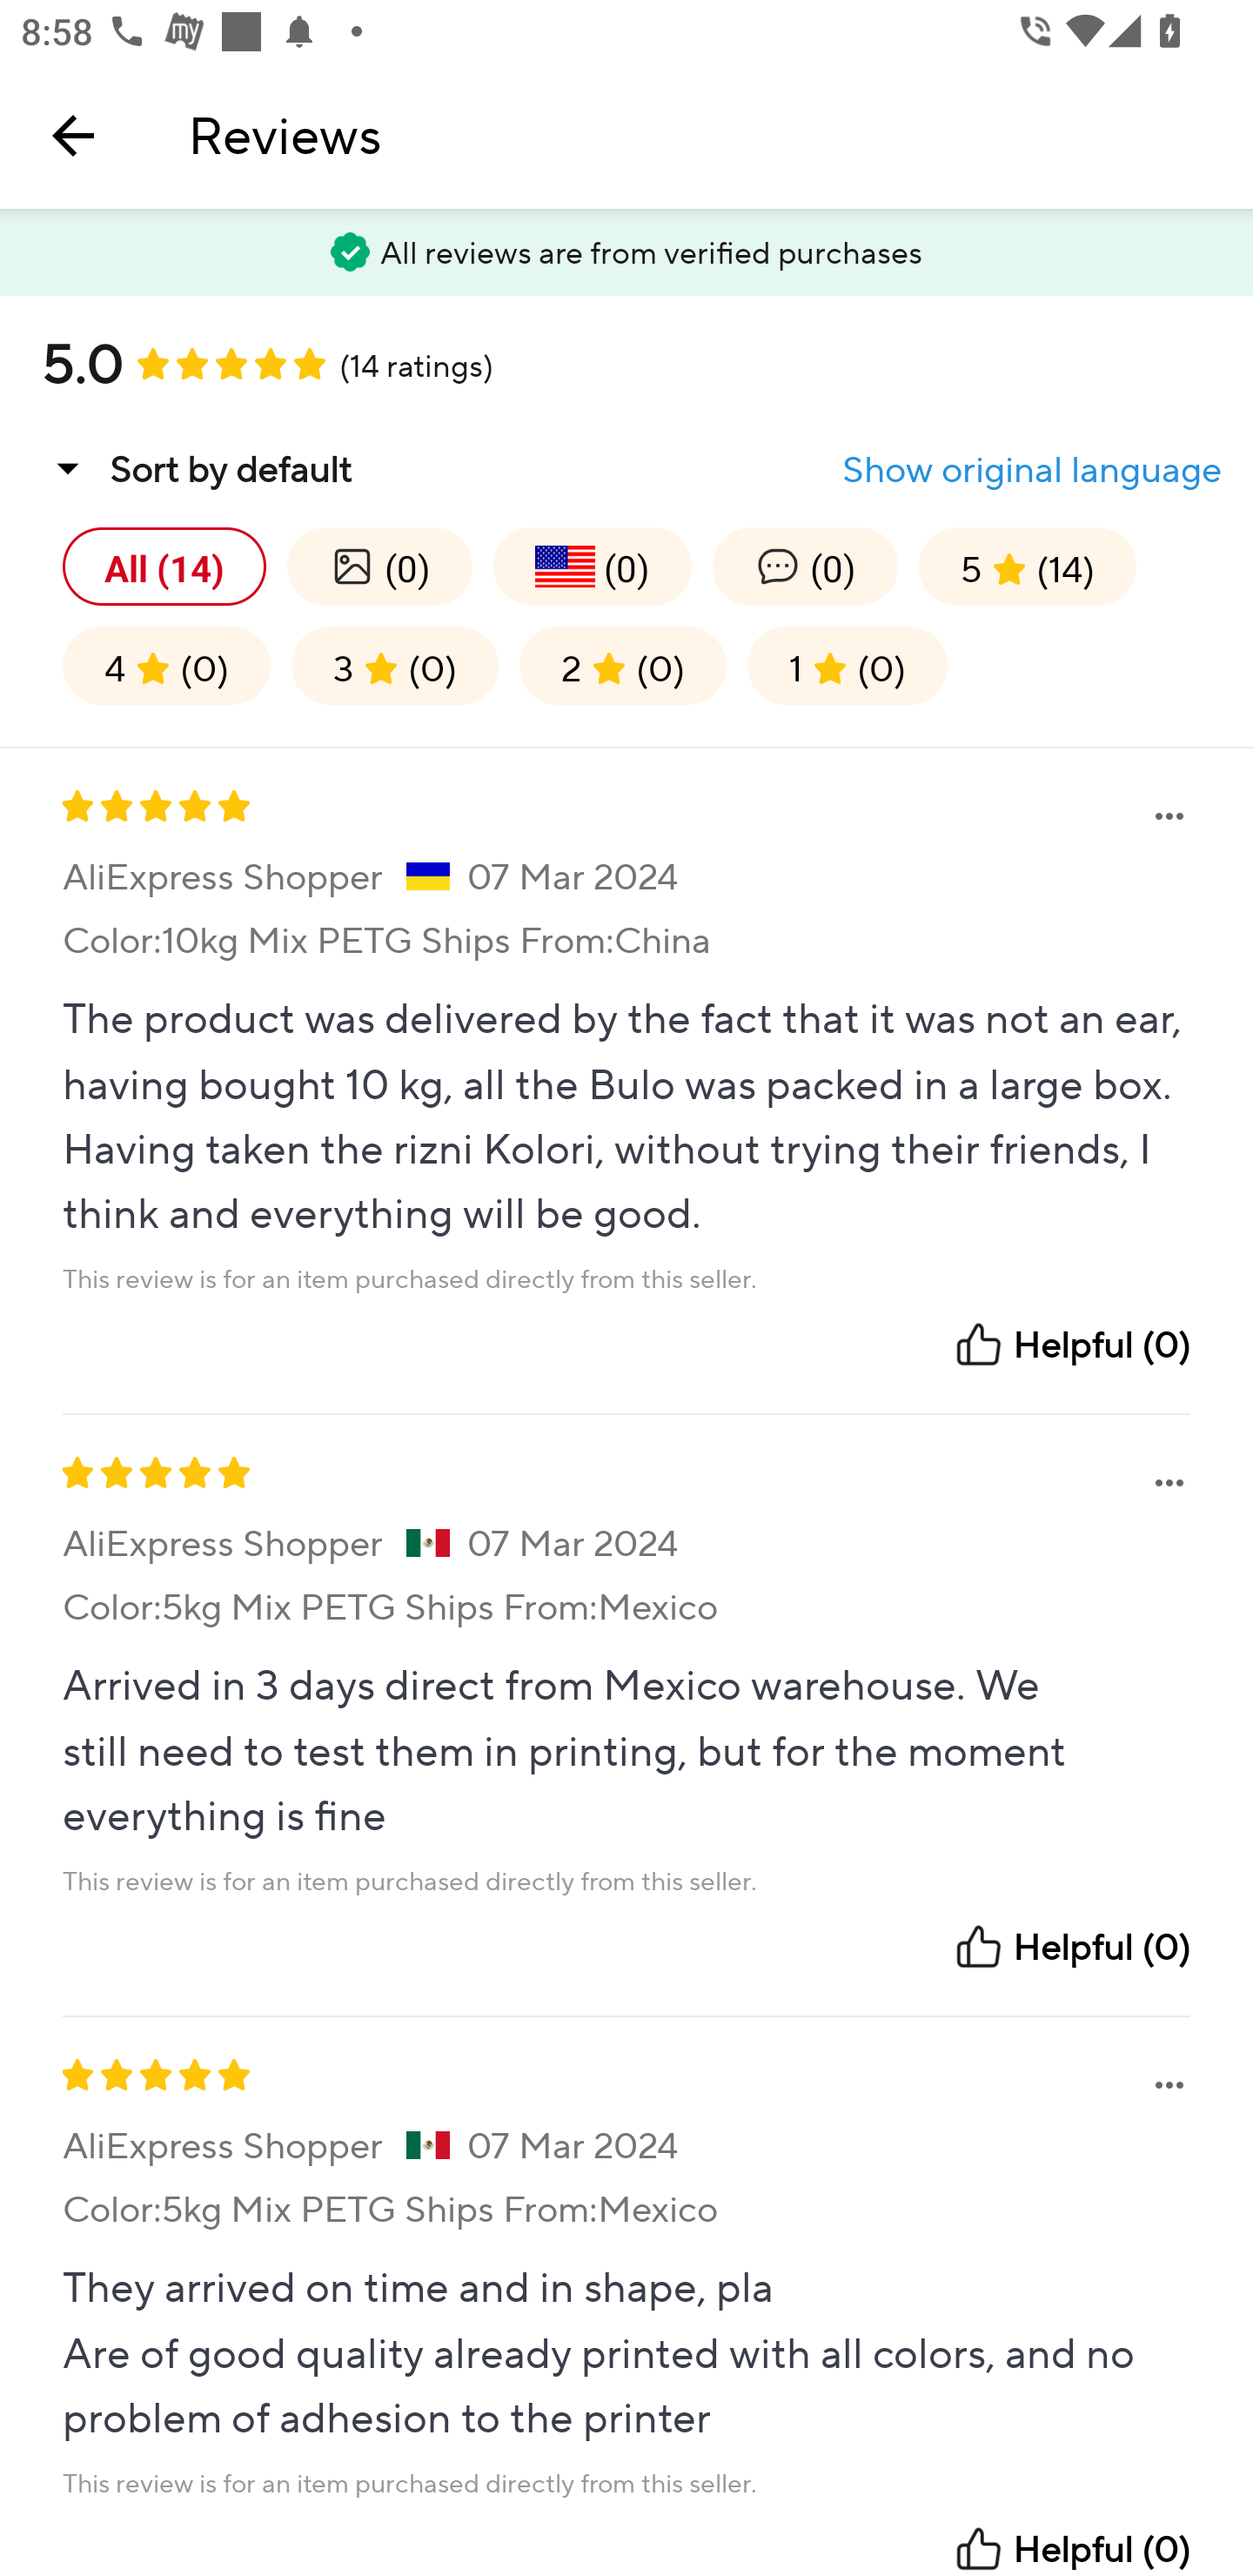  I want to click on Helpful (0), so click(1071, 1344).